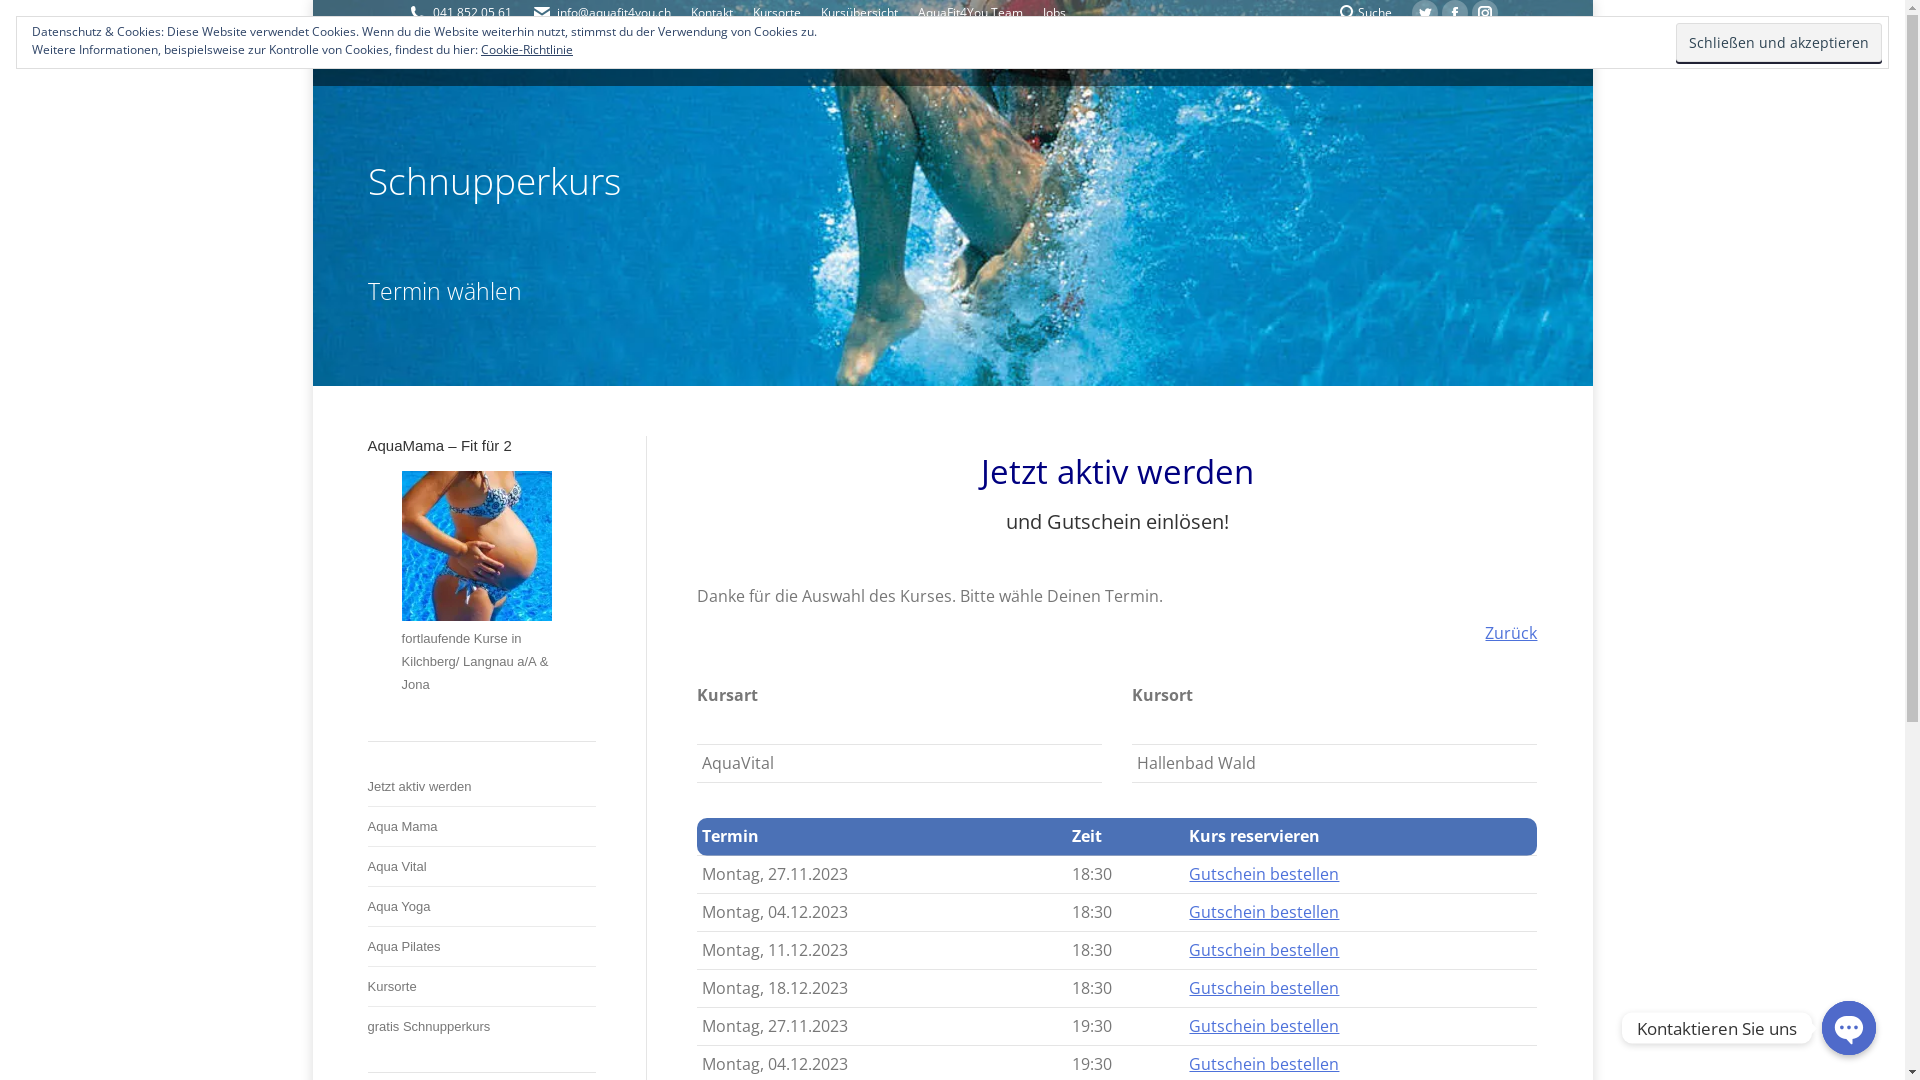 Image resolution: width=1920 pixels, height=1080 pixels. Describe the element at coordinates (1264, 874) in the screenshot. I see `Gutschein bestellen` at that location.